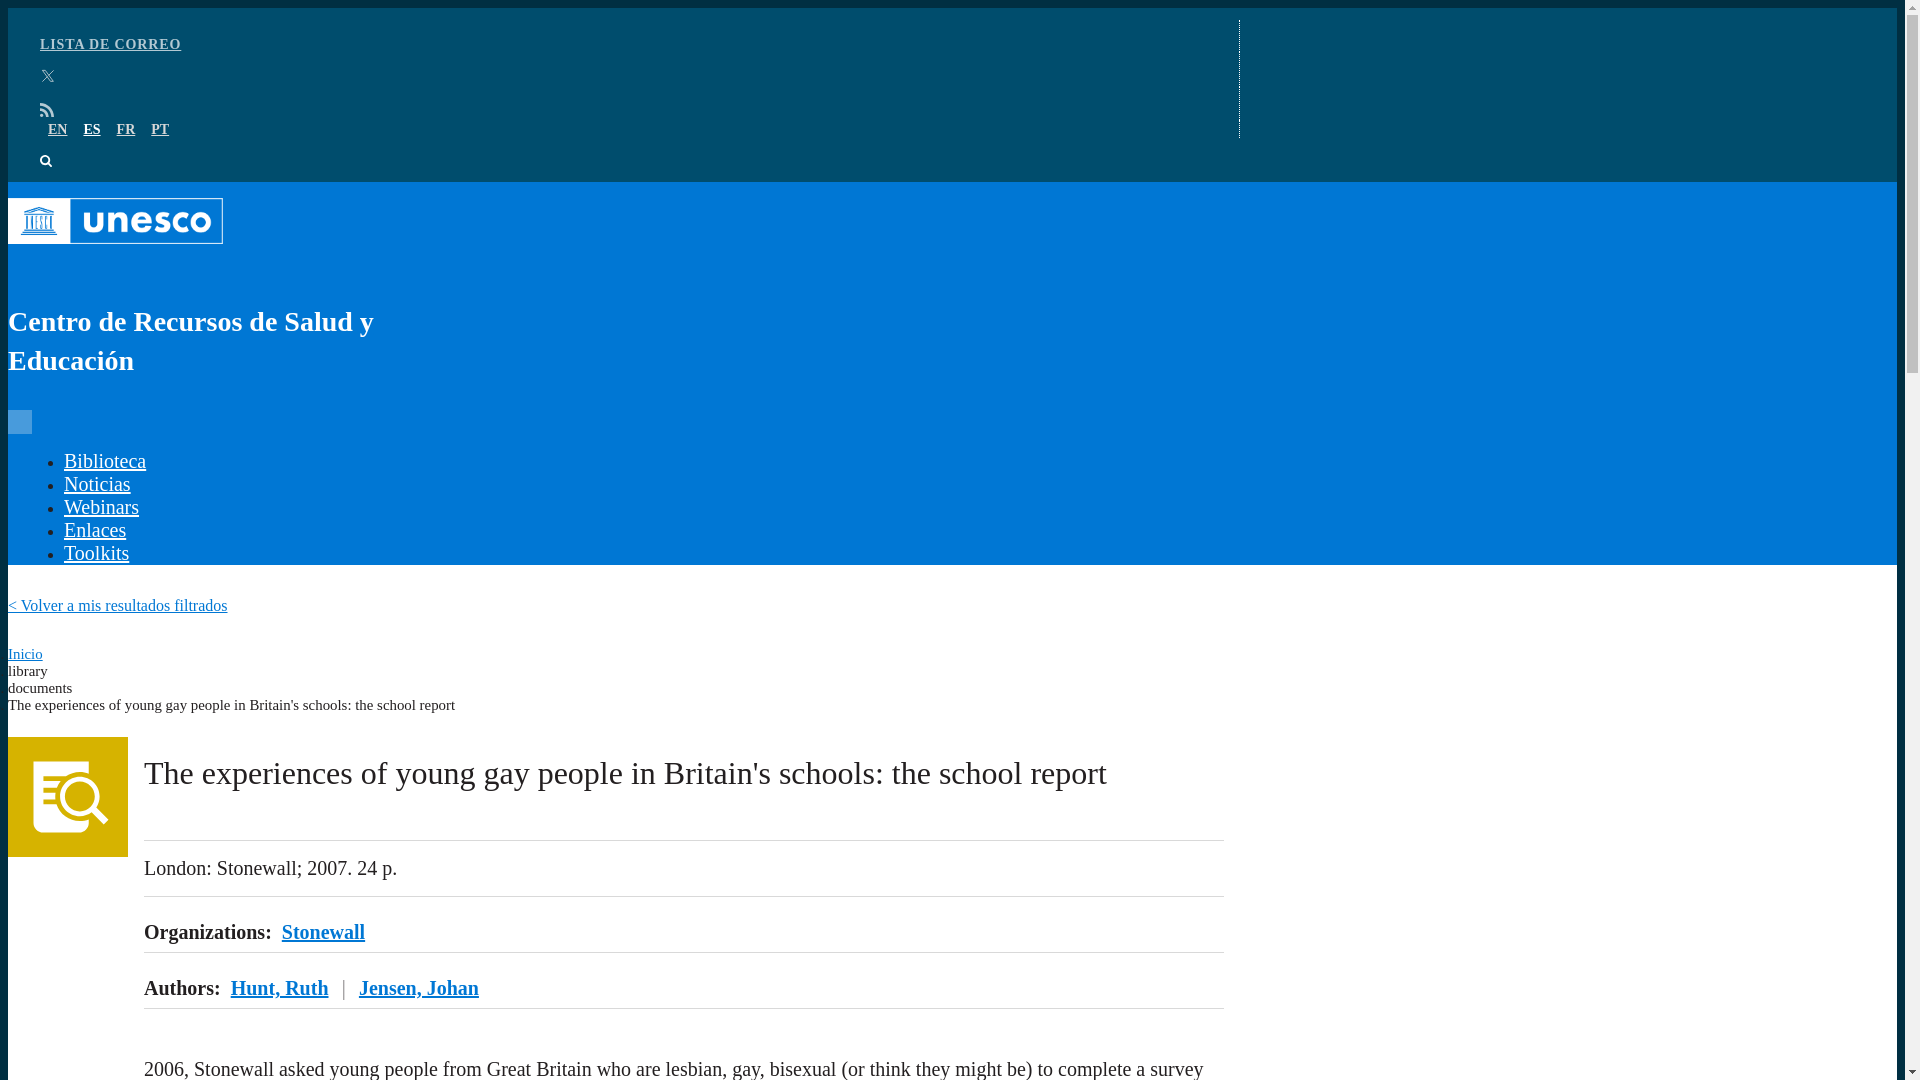  I want to click on EN, so click(58, 130).